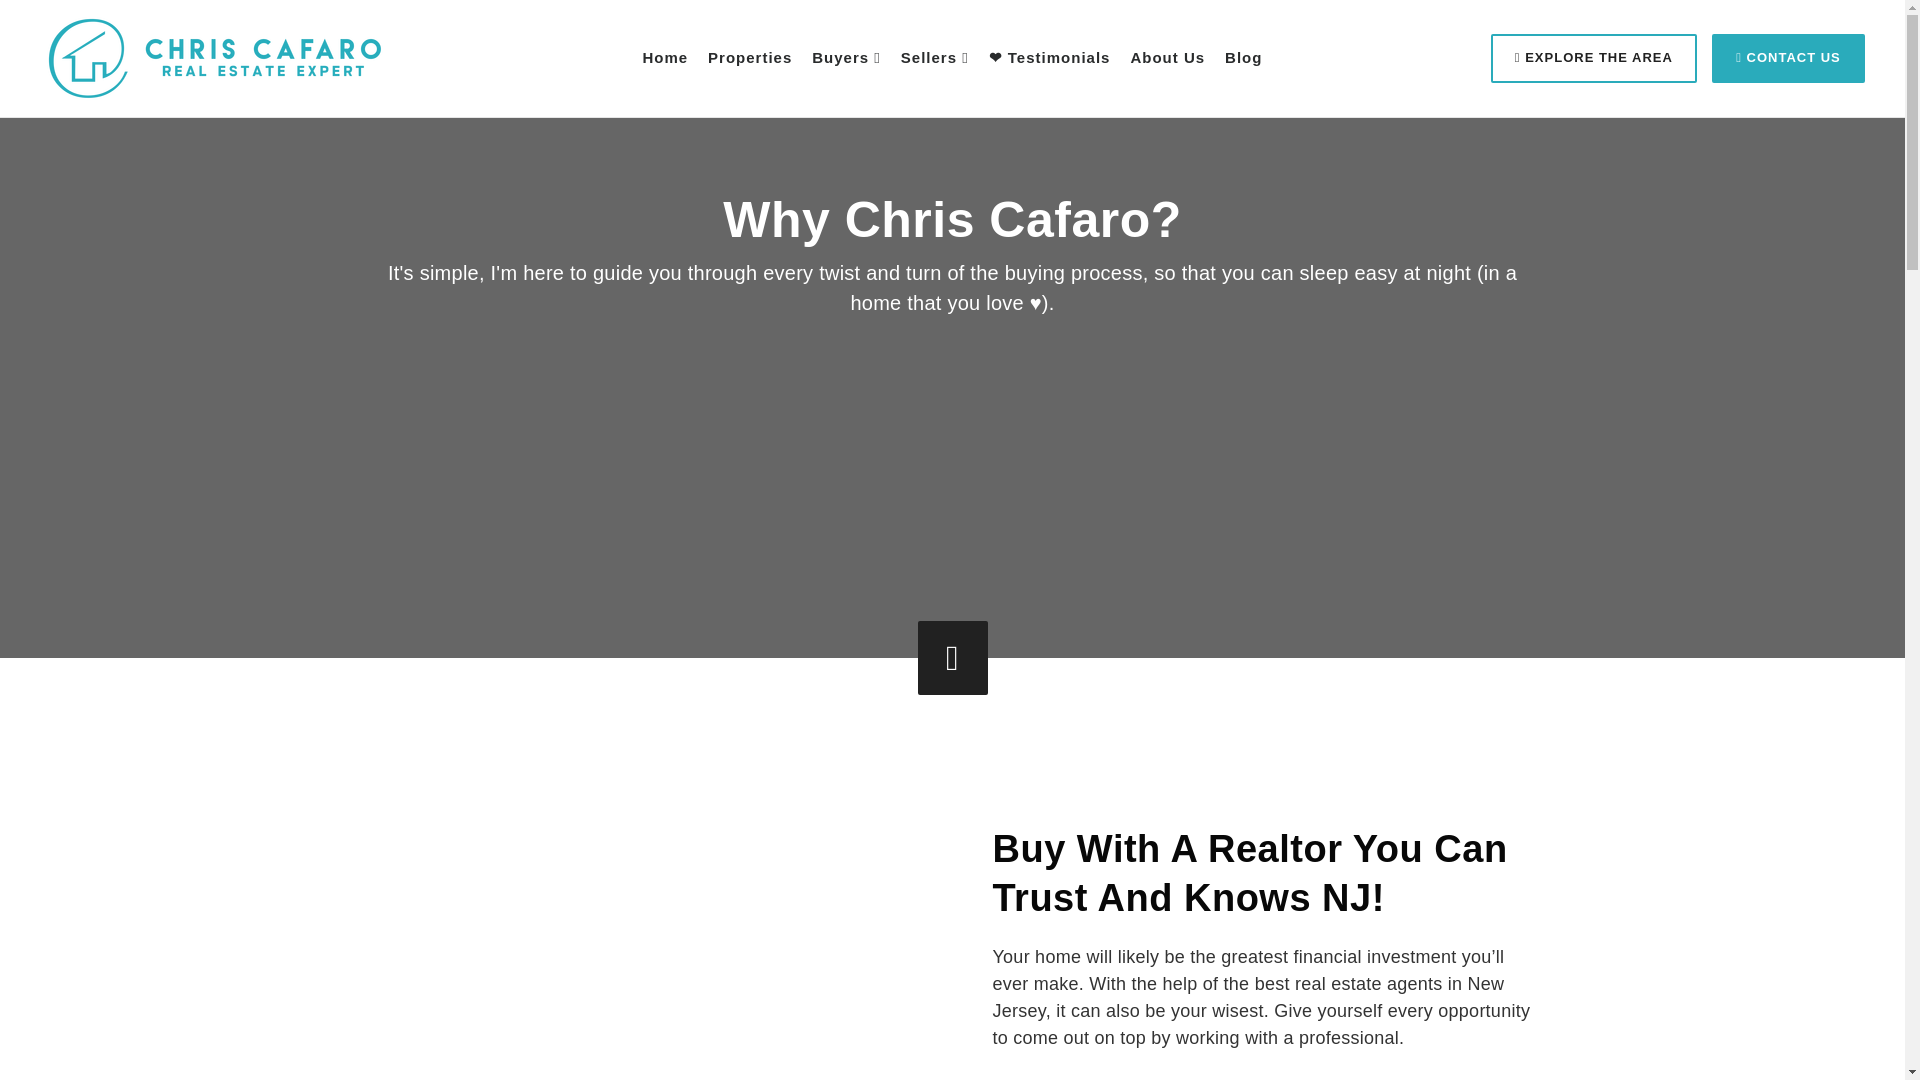  What do you see at coordinates (1788, 58) in the screenshot?
I see `CONTACT US` at bounding box center [1788, 58].